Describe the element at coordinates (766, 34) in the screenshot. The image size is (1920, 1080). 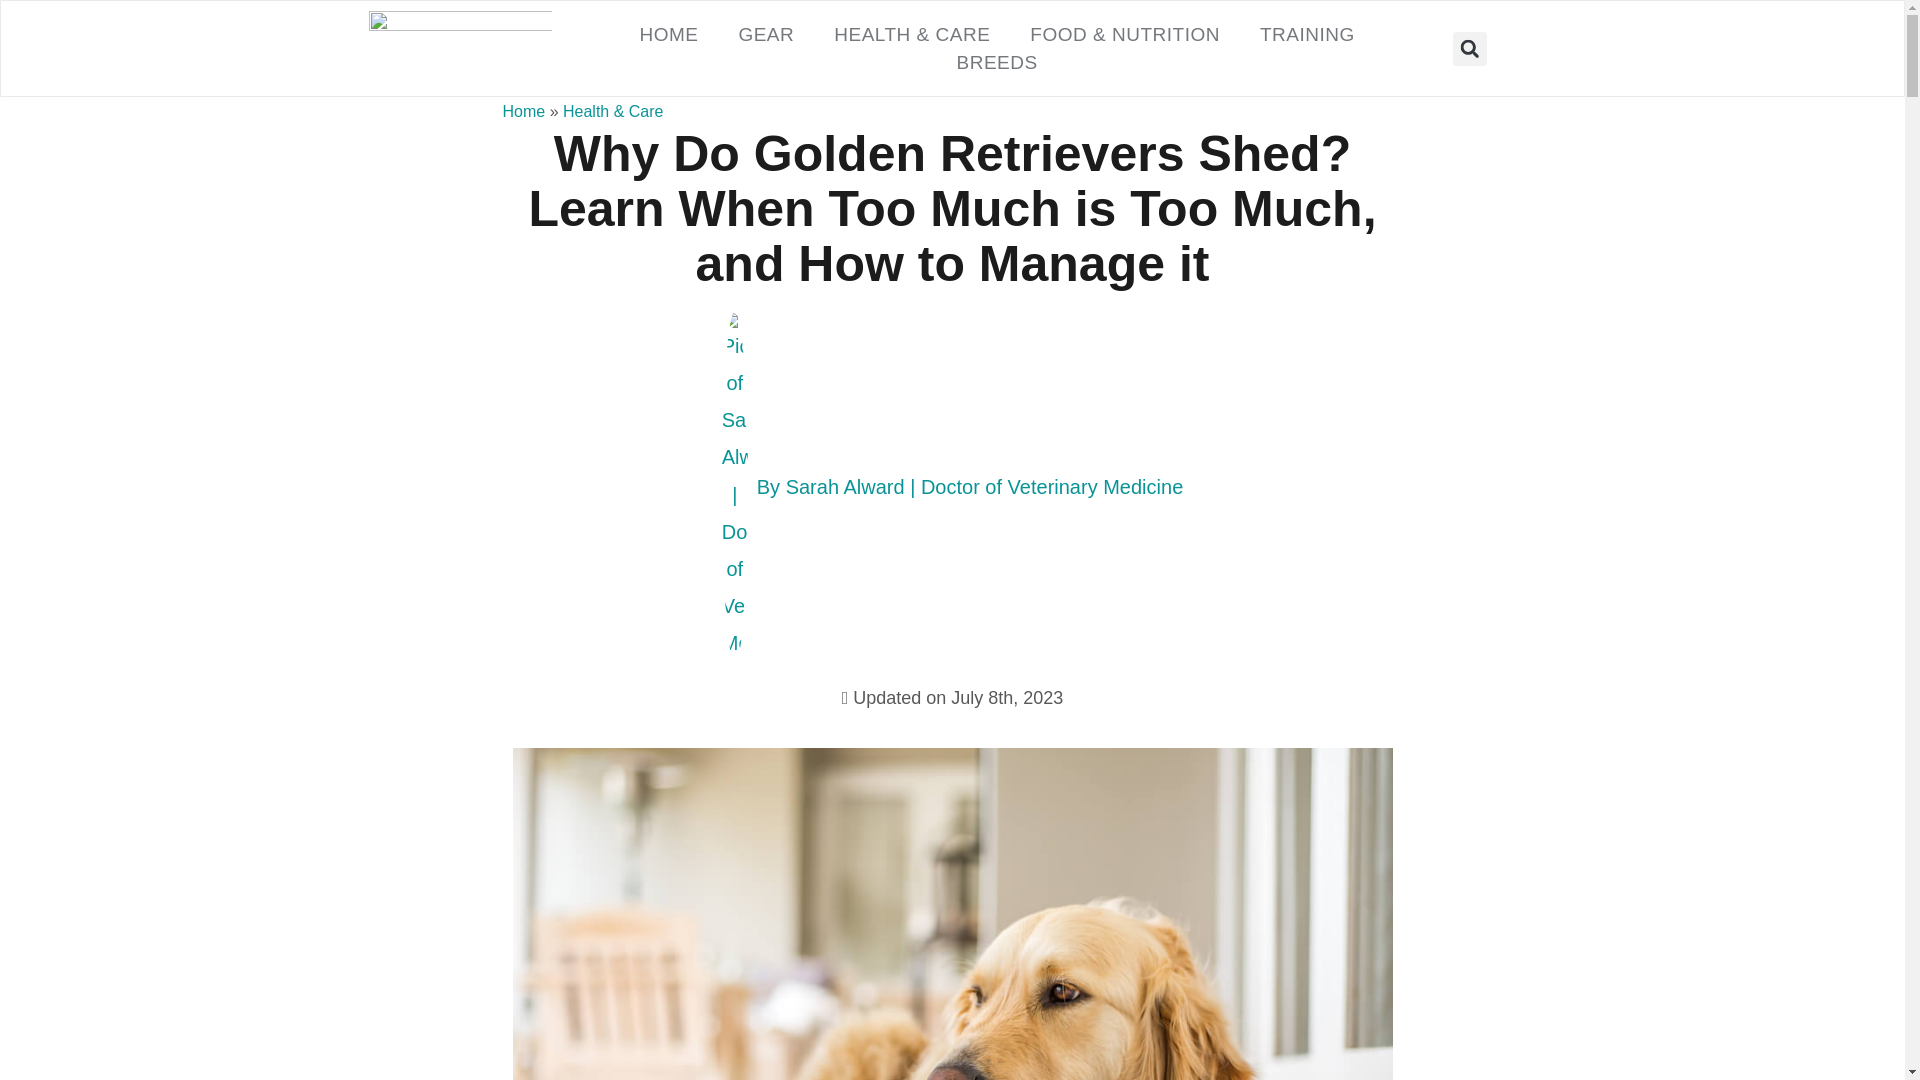
I see `GEAR` at that location.